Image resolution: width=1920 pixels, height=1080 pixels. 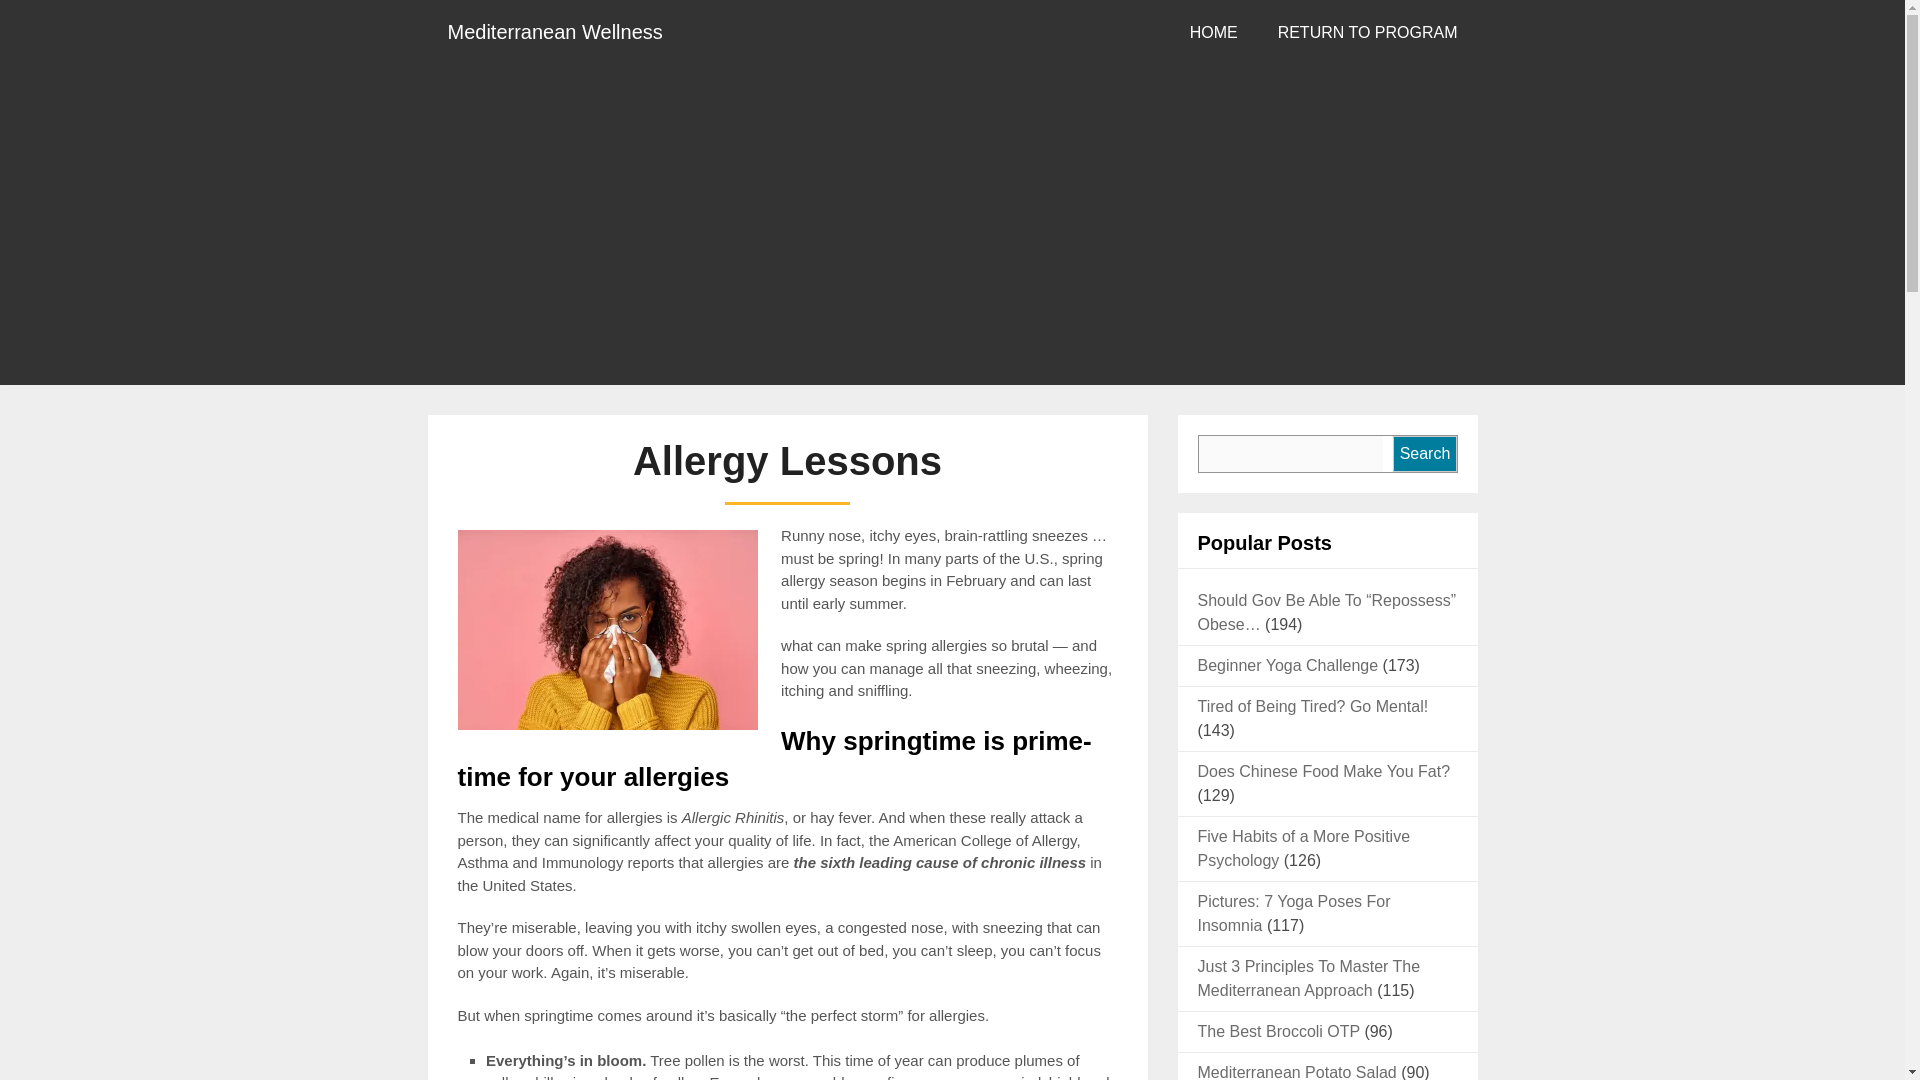 I want to click on Five Habits of a More Positive Psychology, so click(x=1304, y=848).